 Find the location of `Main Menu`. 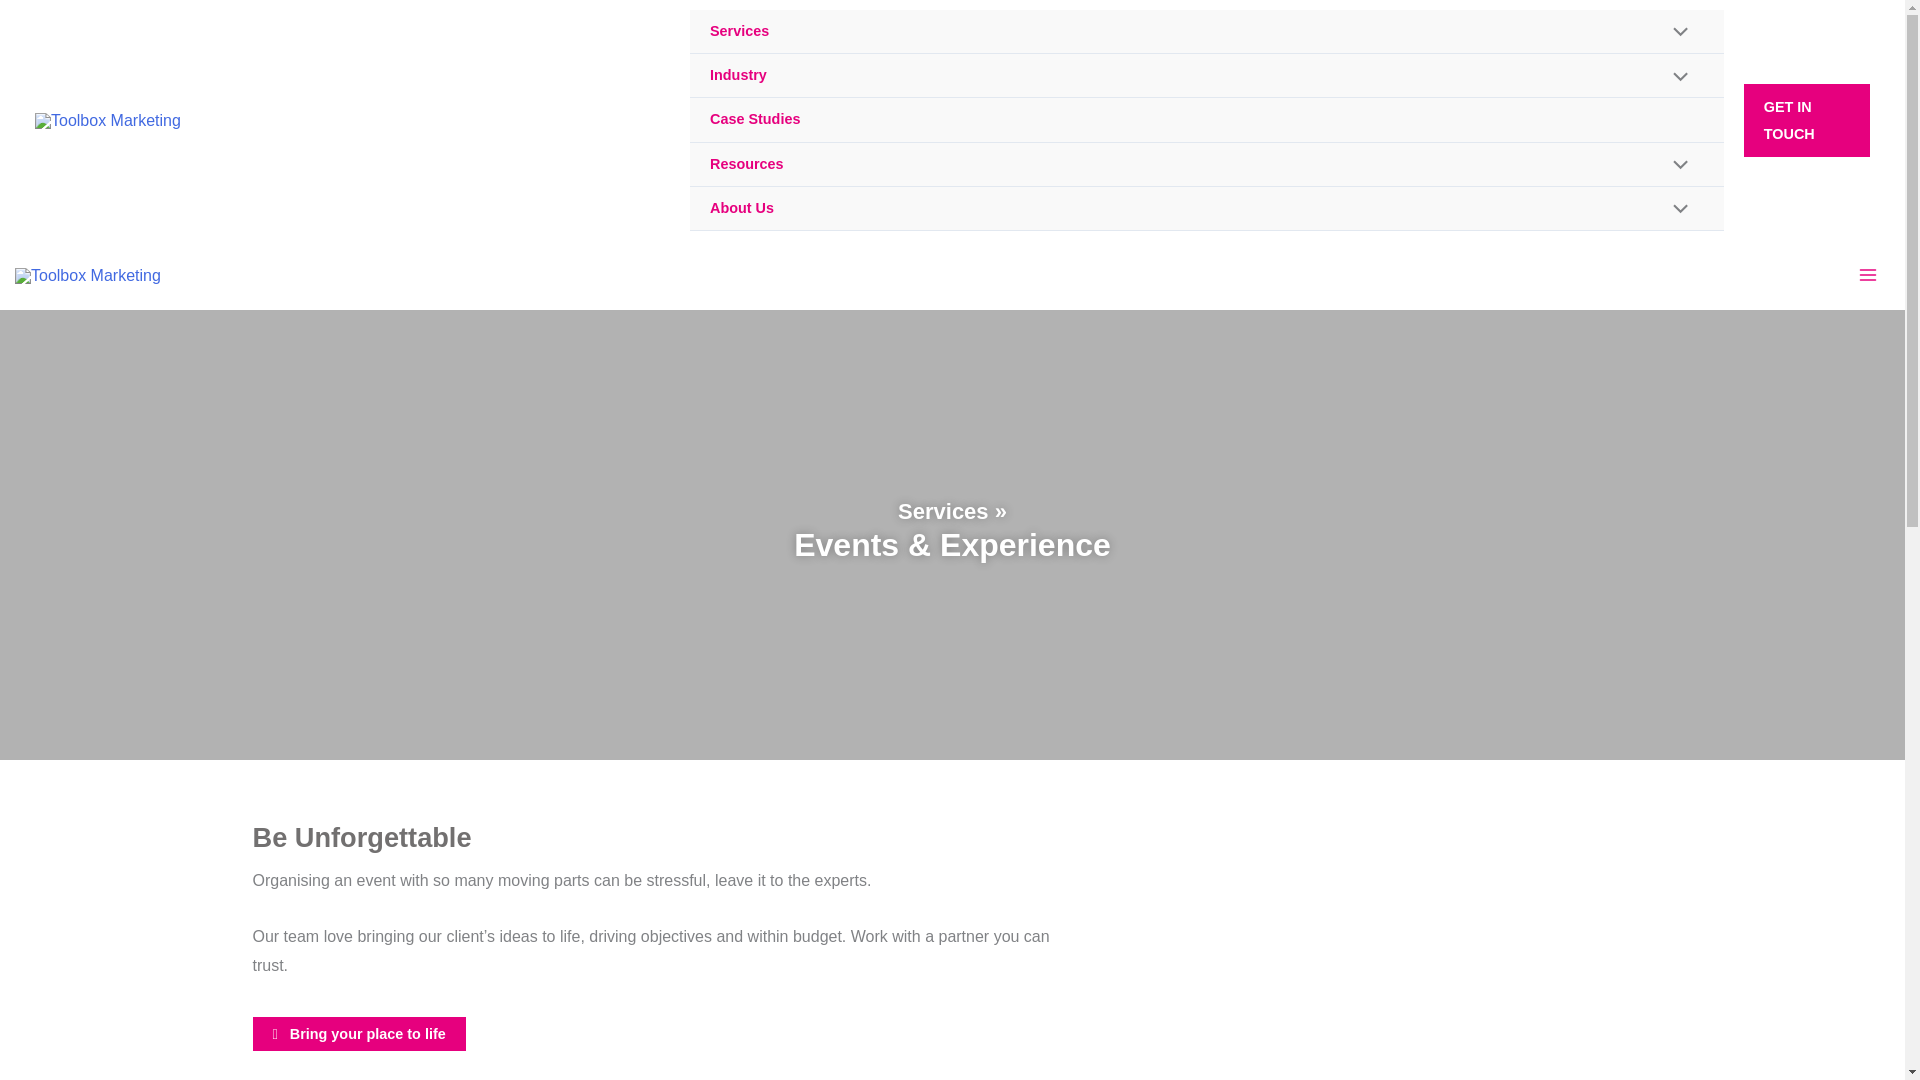

Main Menu is located at coordinates (1867, 274).